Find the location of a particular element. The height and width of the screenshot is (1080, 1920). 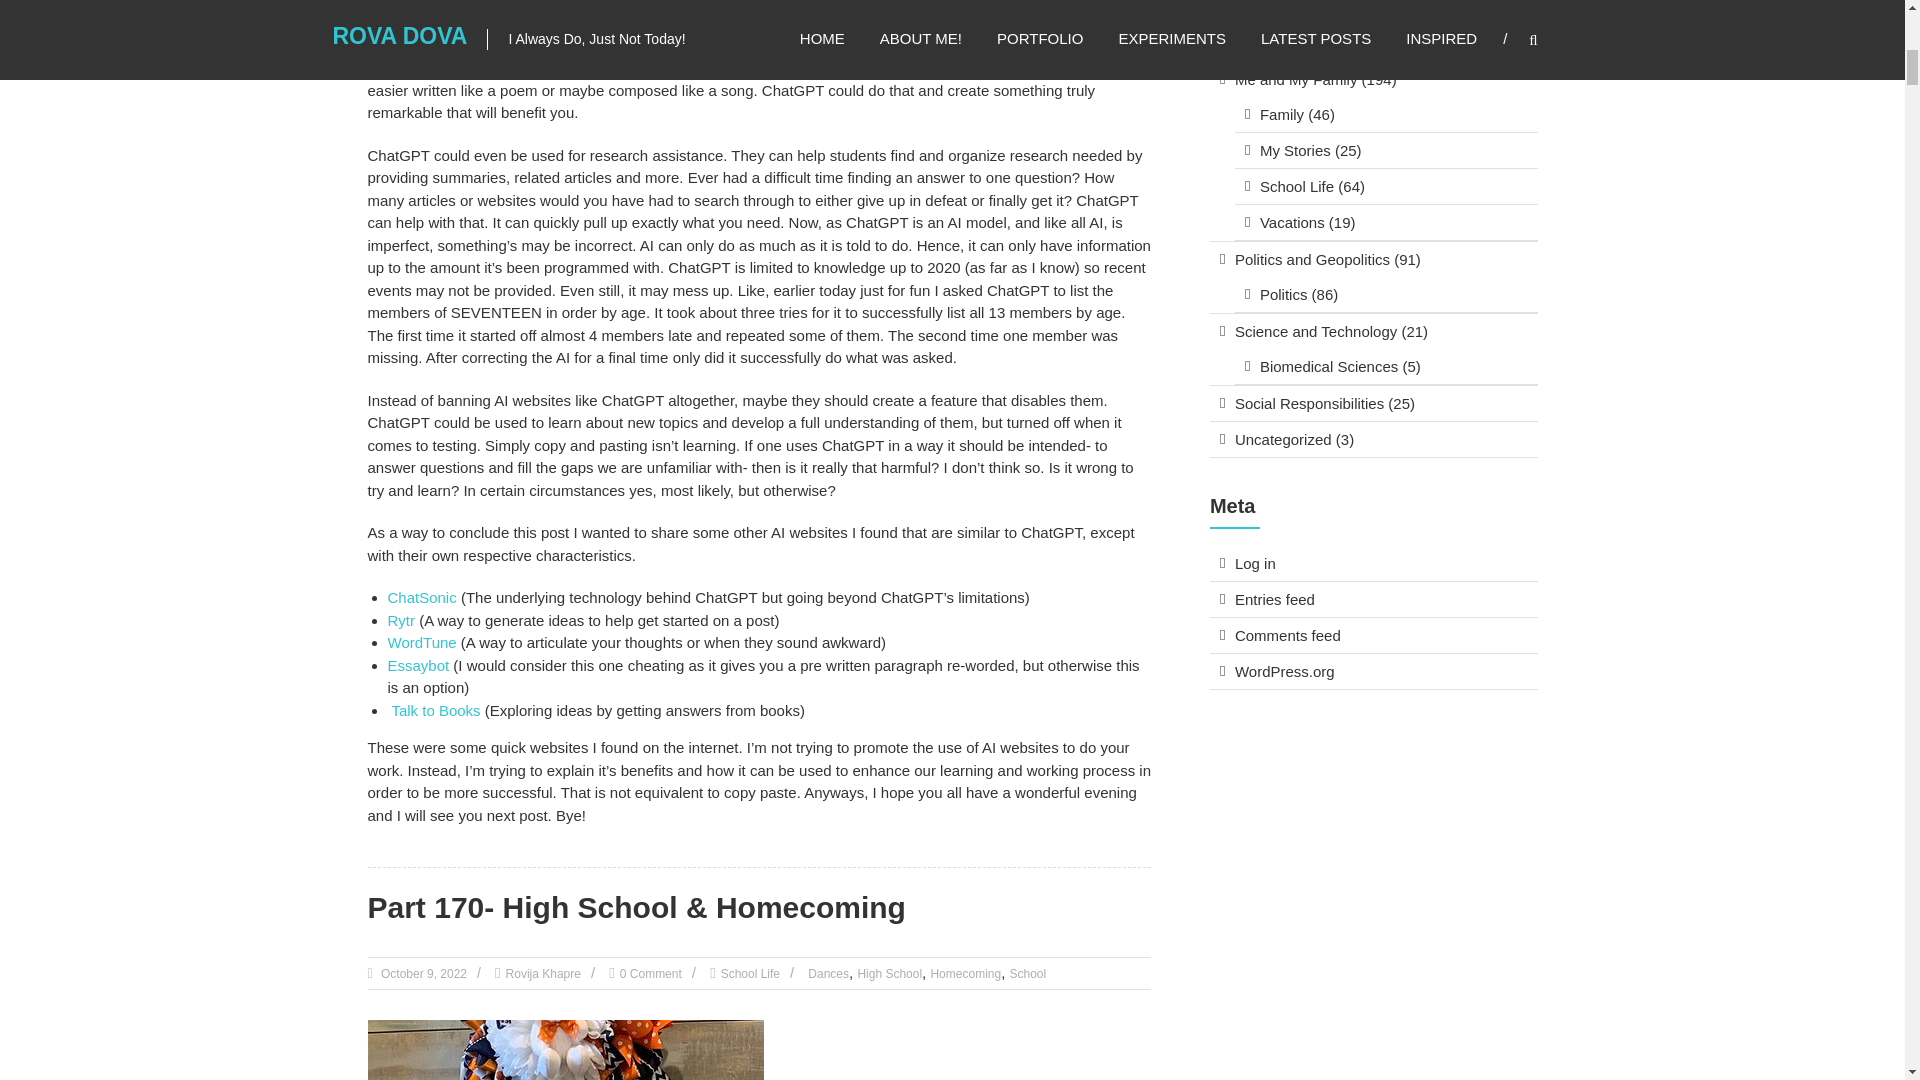

 Talk to Books is located at coordinates (434, 710).